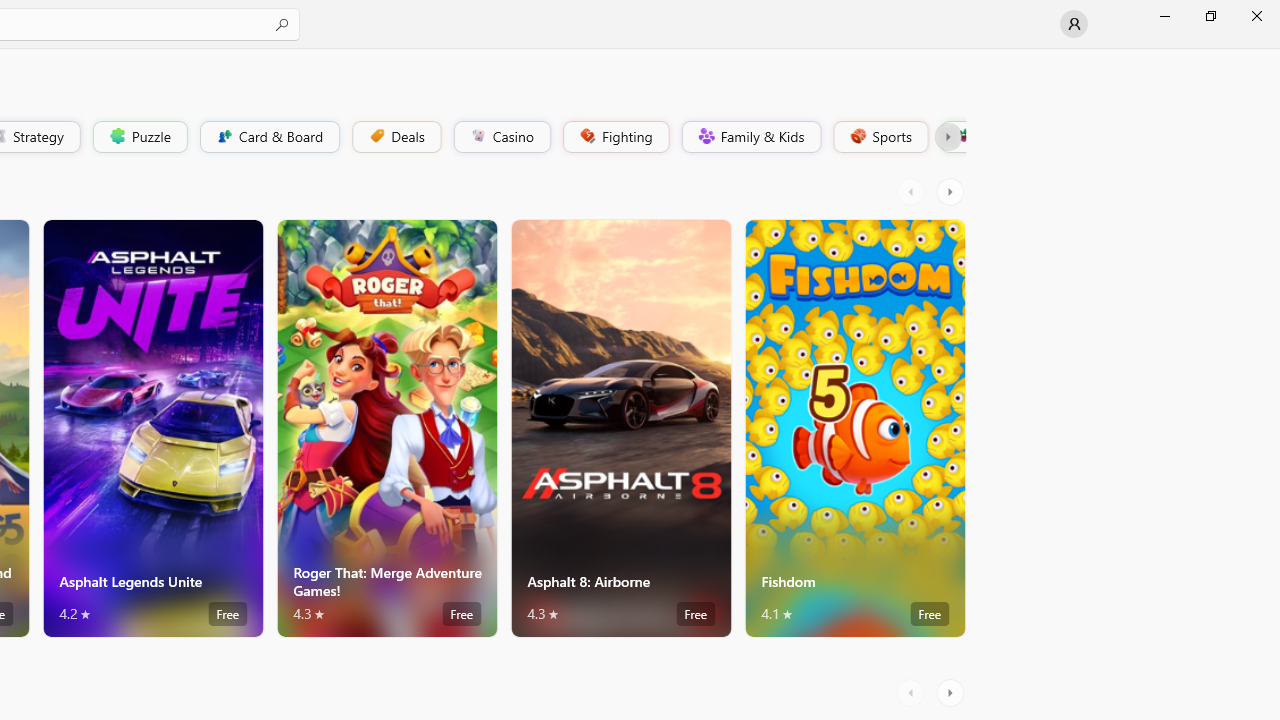  I want to click on Restore Microsoft Store, so click(1210, 16).